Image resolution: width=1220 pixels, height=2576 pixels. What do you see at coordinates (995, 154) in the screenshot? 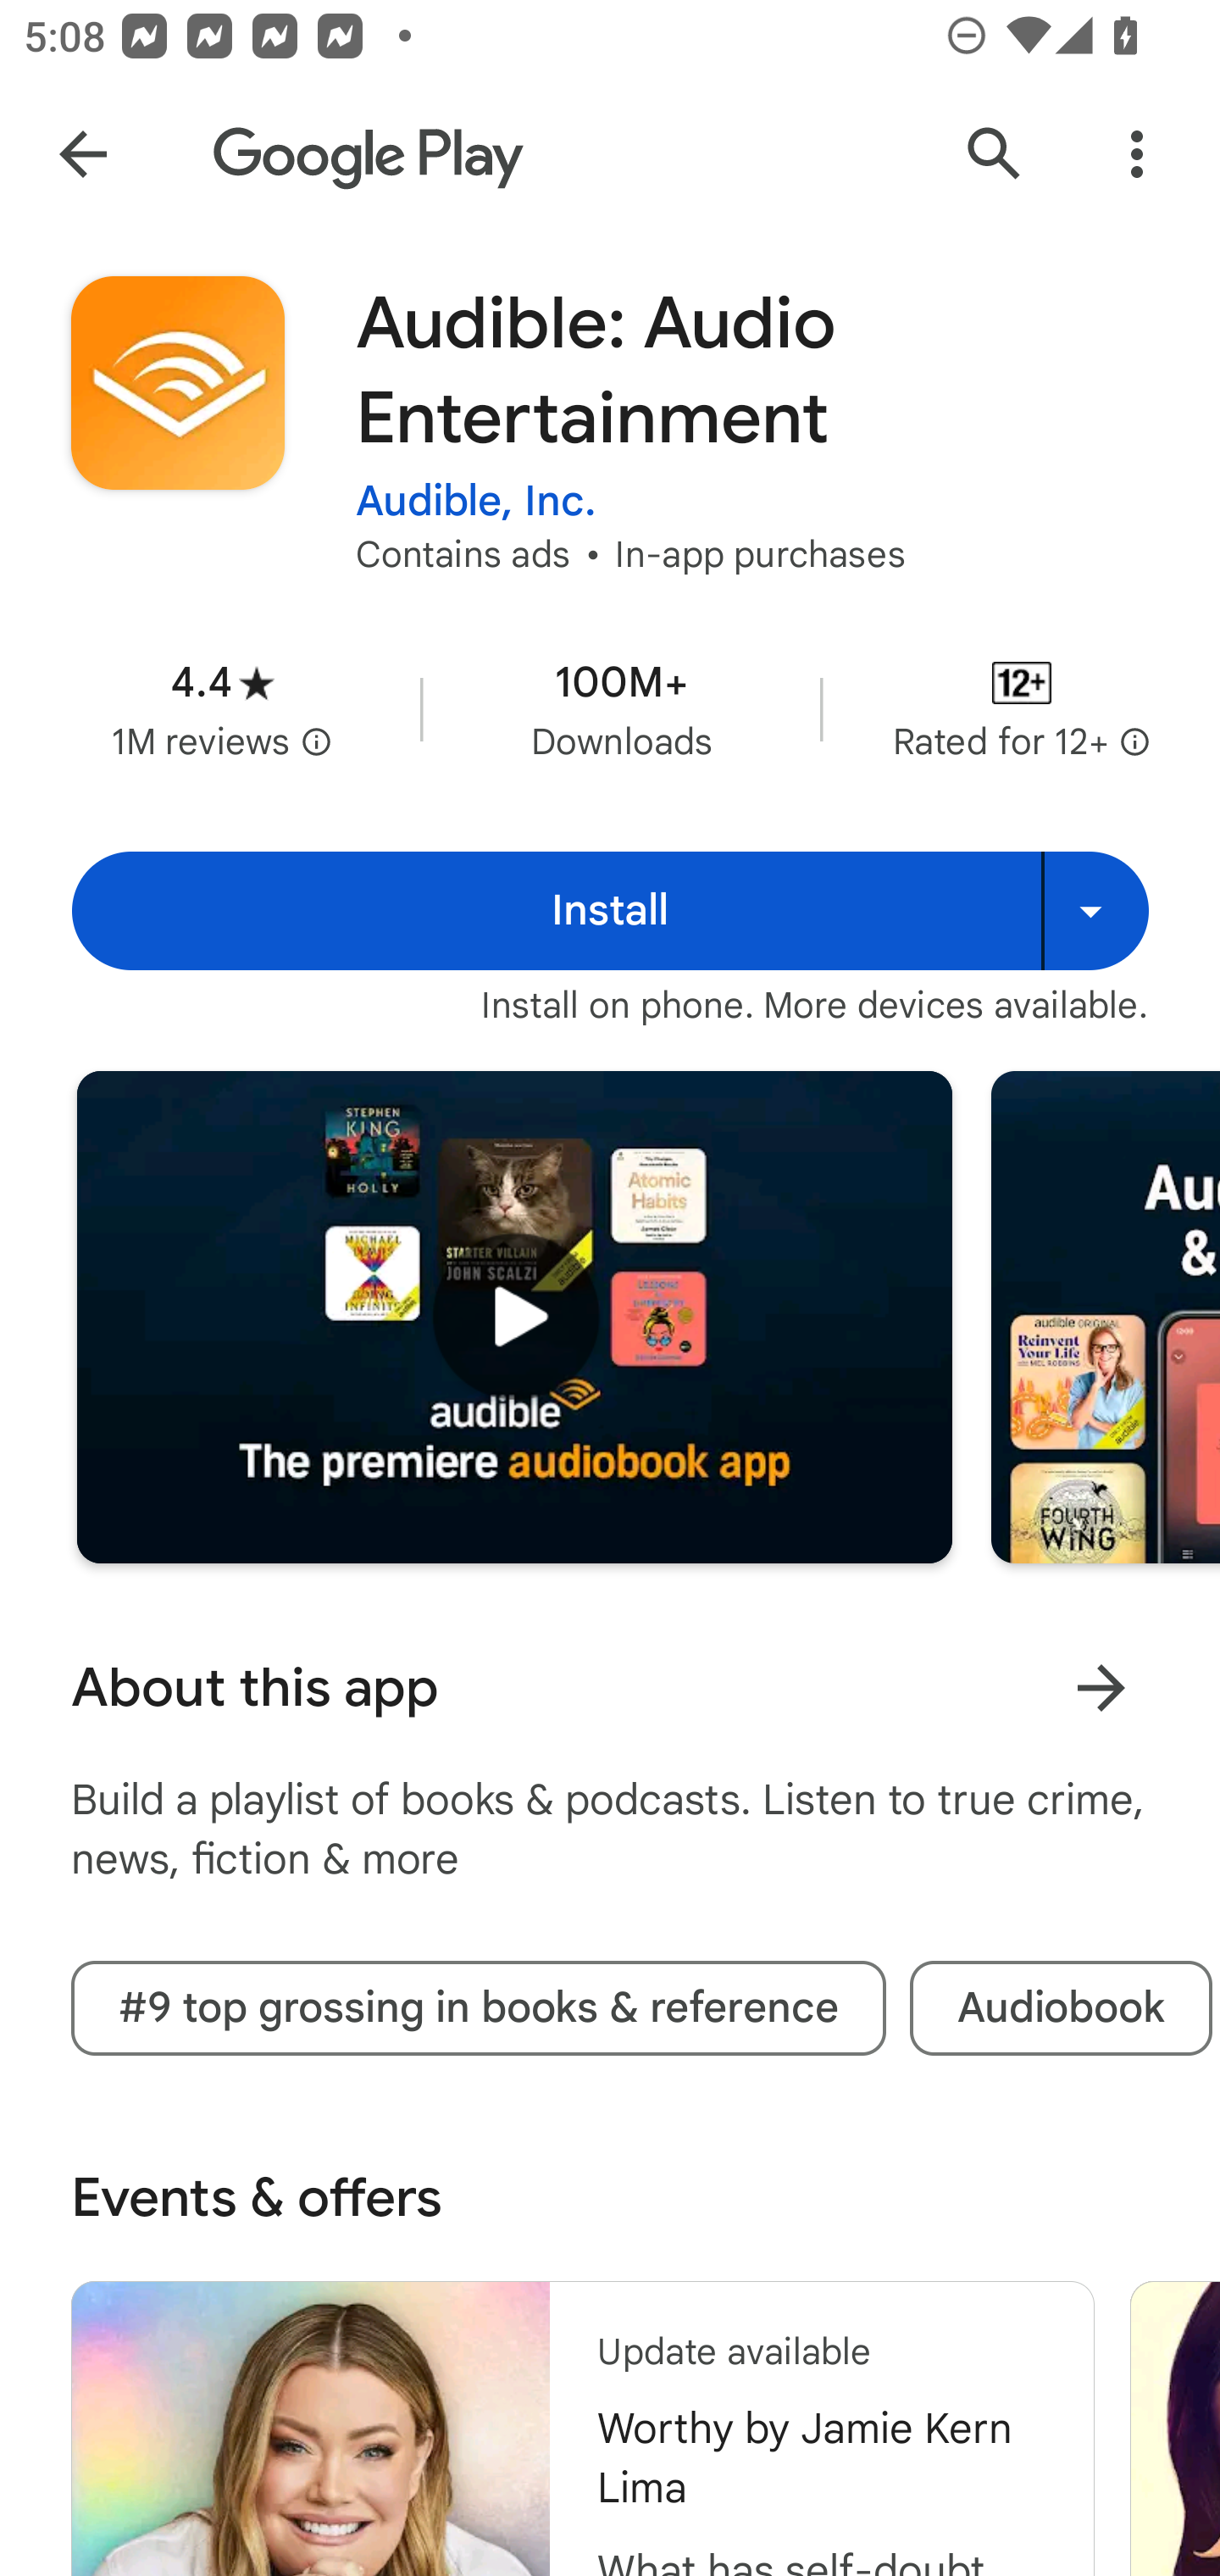
I see `Search Google Play` at bounding box center [995, 154].